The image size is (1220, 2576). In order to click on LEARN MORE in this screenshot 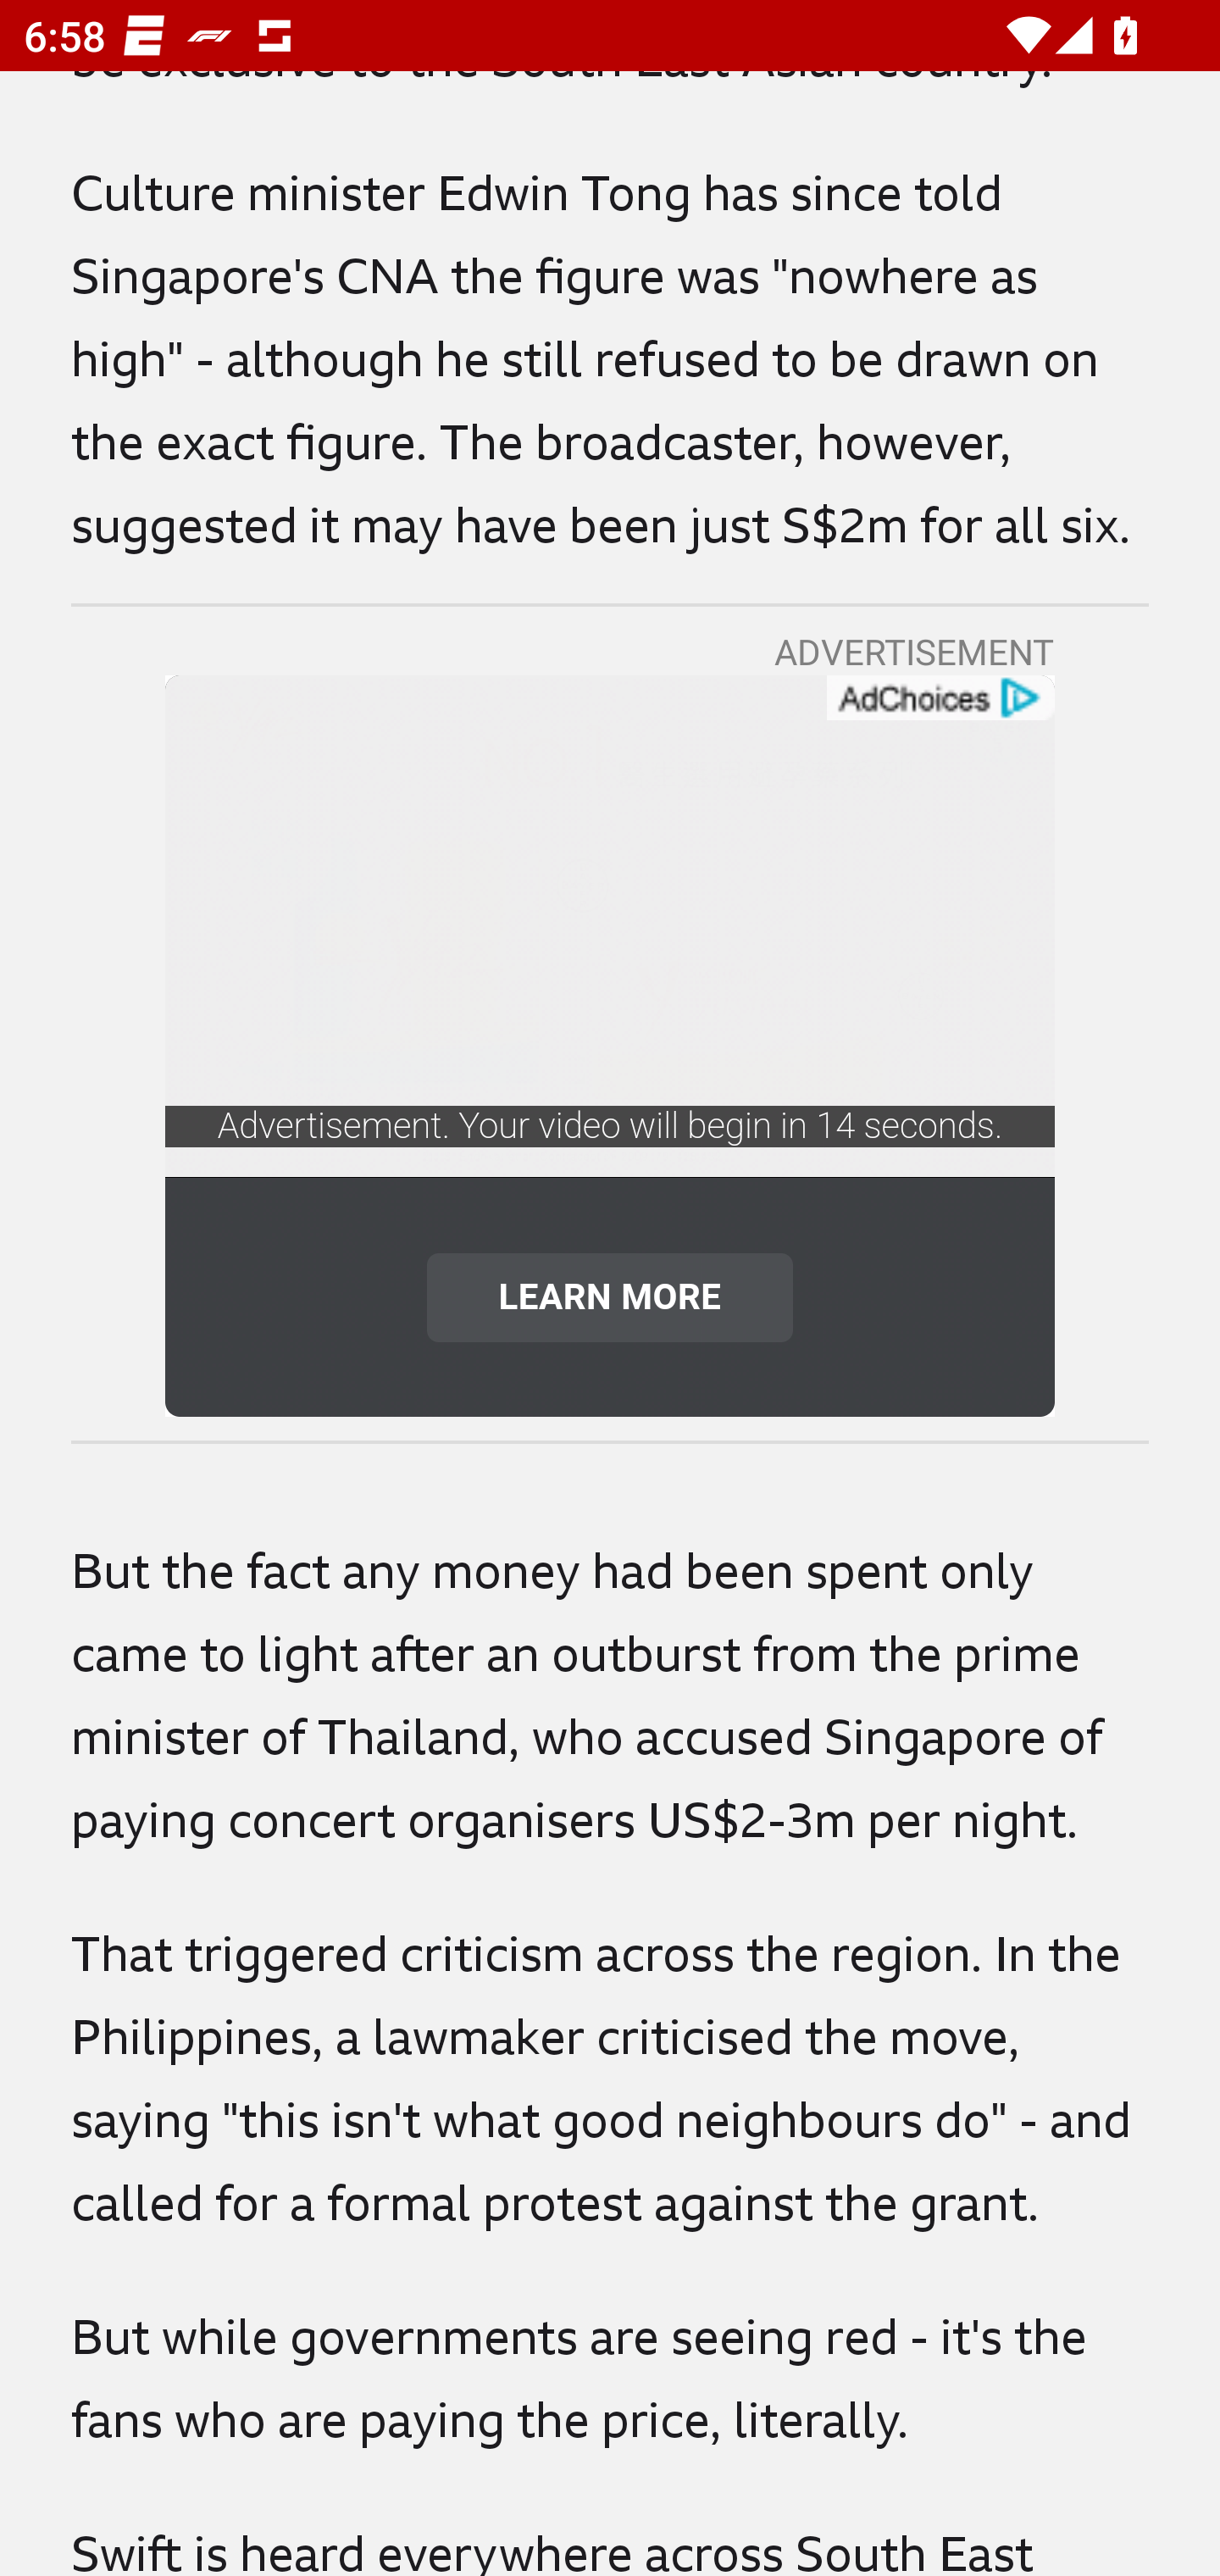, I will do `click(610, 1296)`.